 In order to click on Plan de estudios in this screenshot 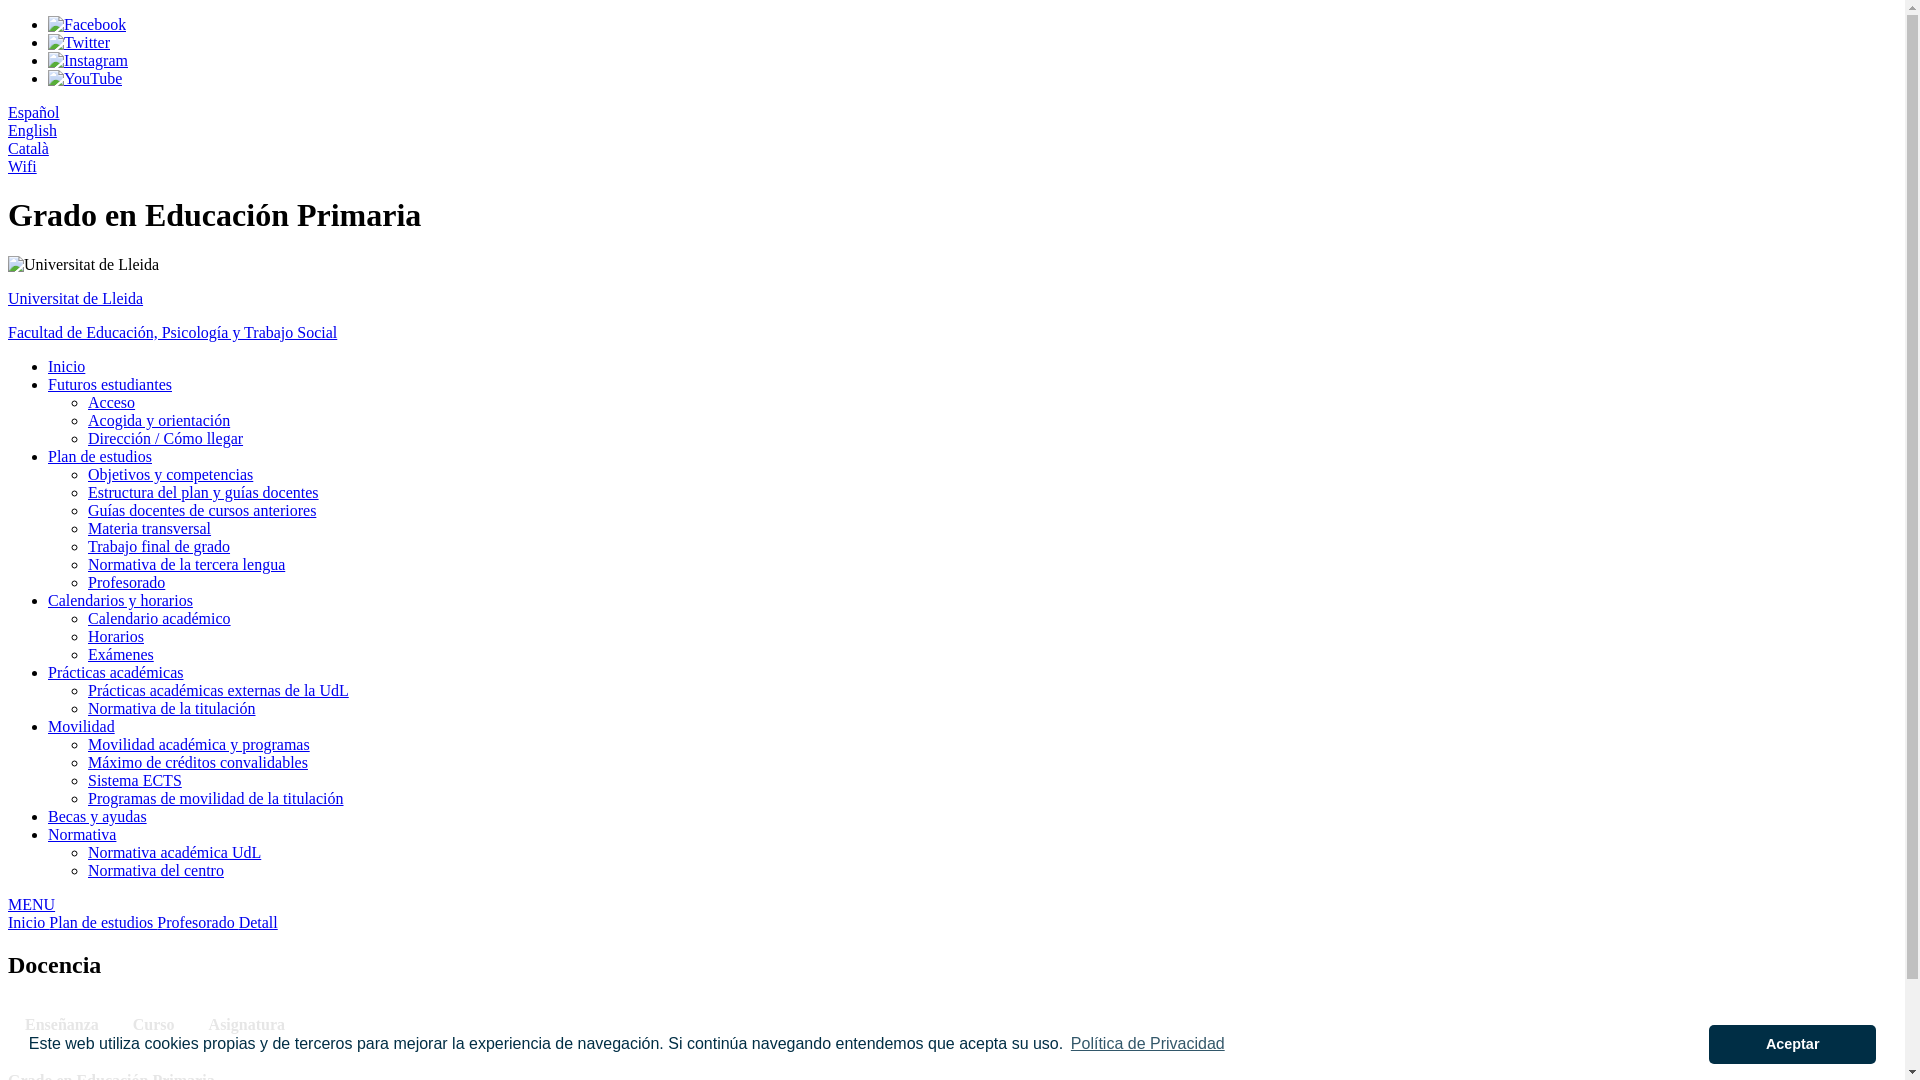, I will do `click(100, 456)`.